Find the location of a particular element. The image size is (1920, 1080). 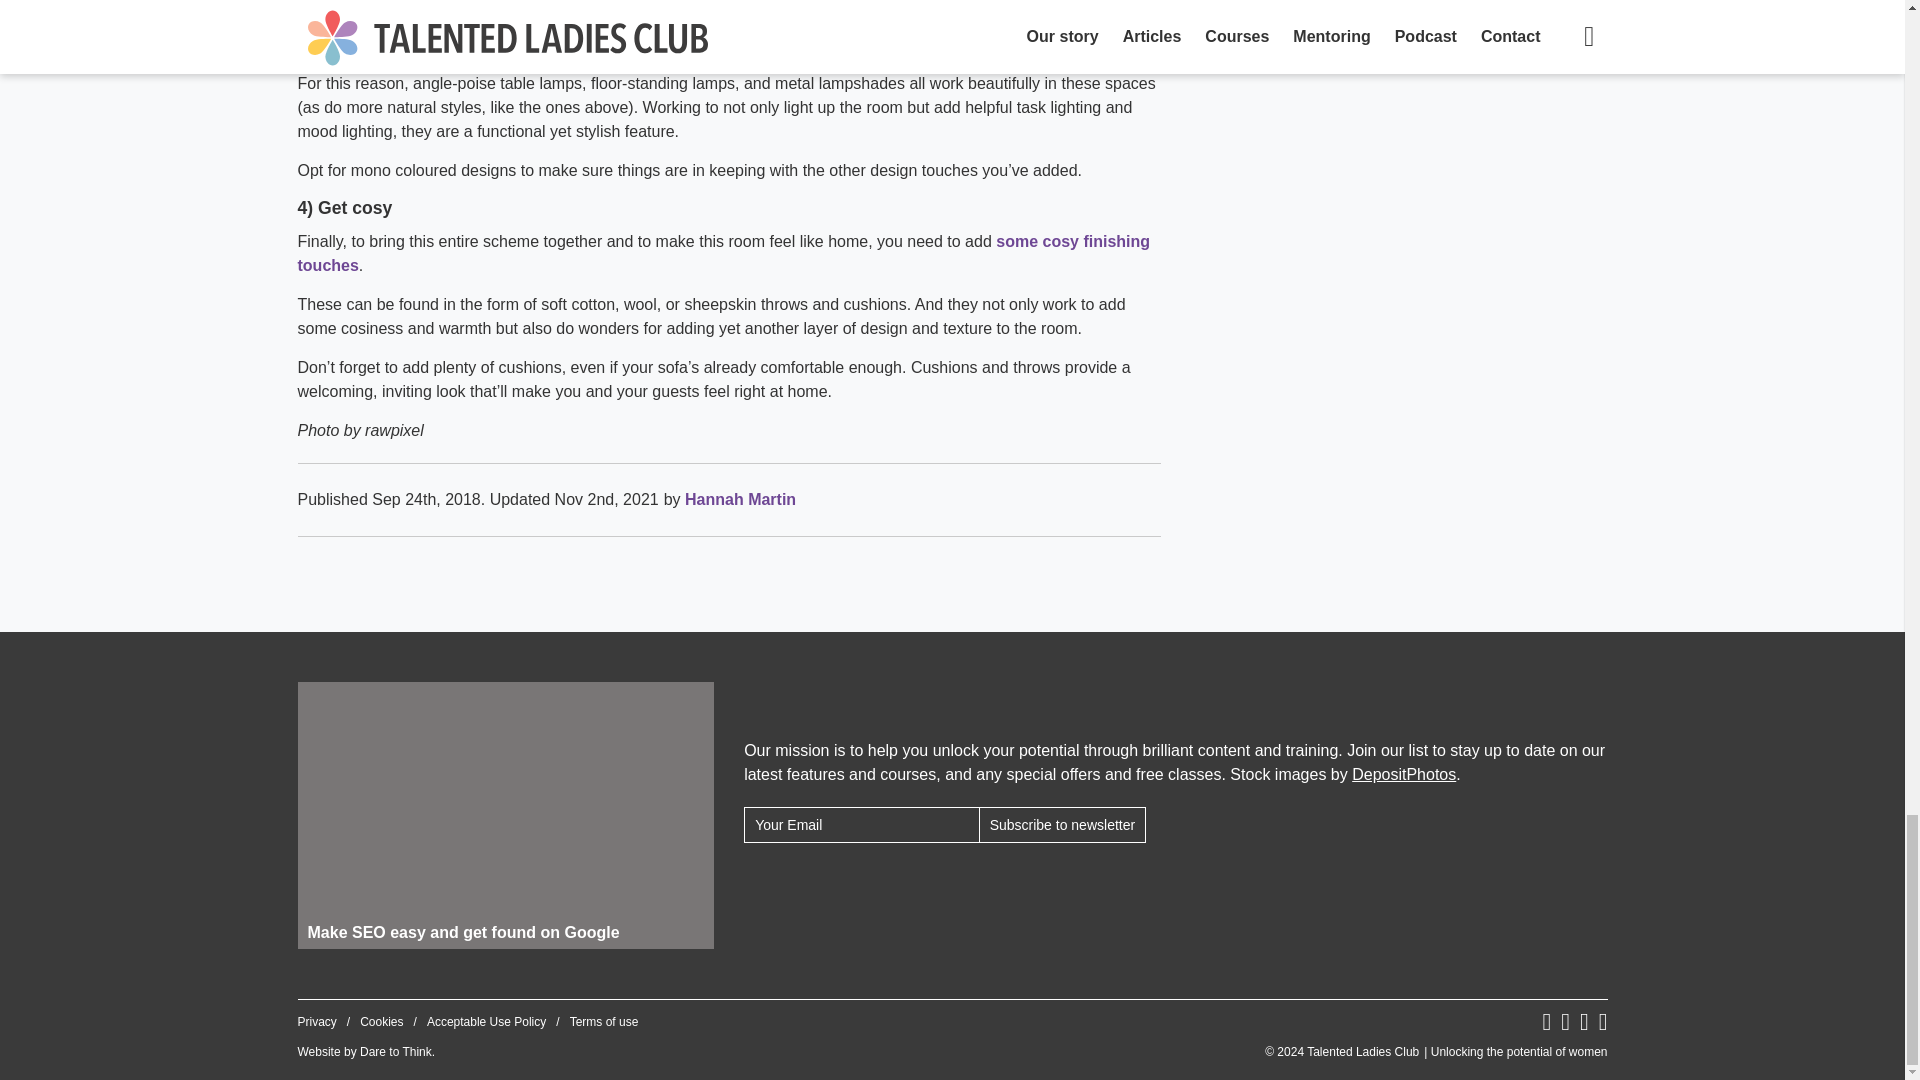

Talented Ladies Club is located at coordinates (1436, 1052).